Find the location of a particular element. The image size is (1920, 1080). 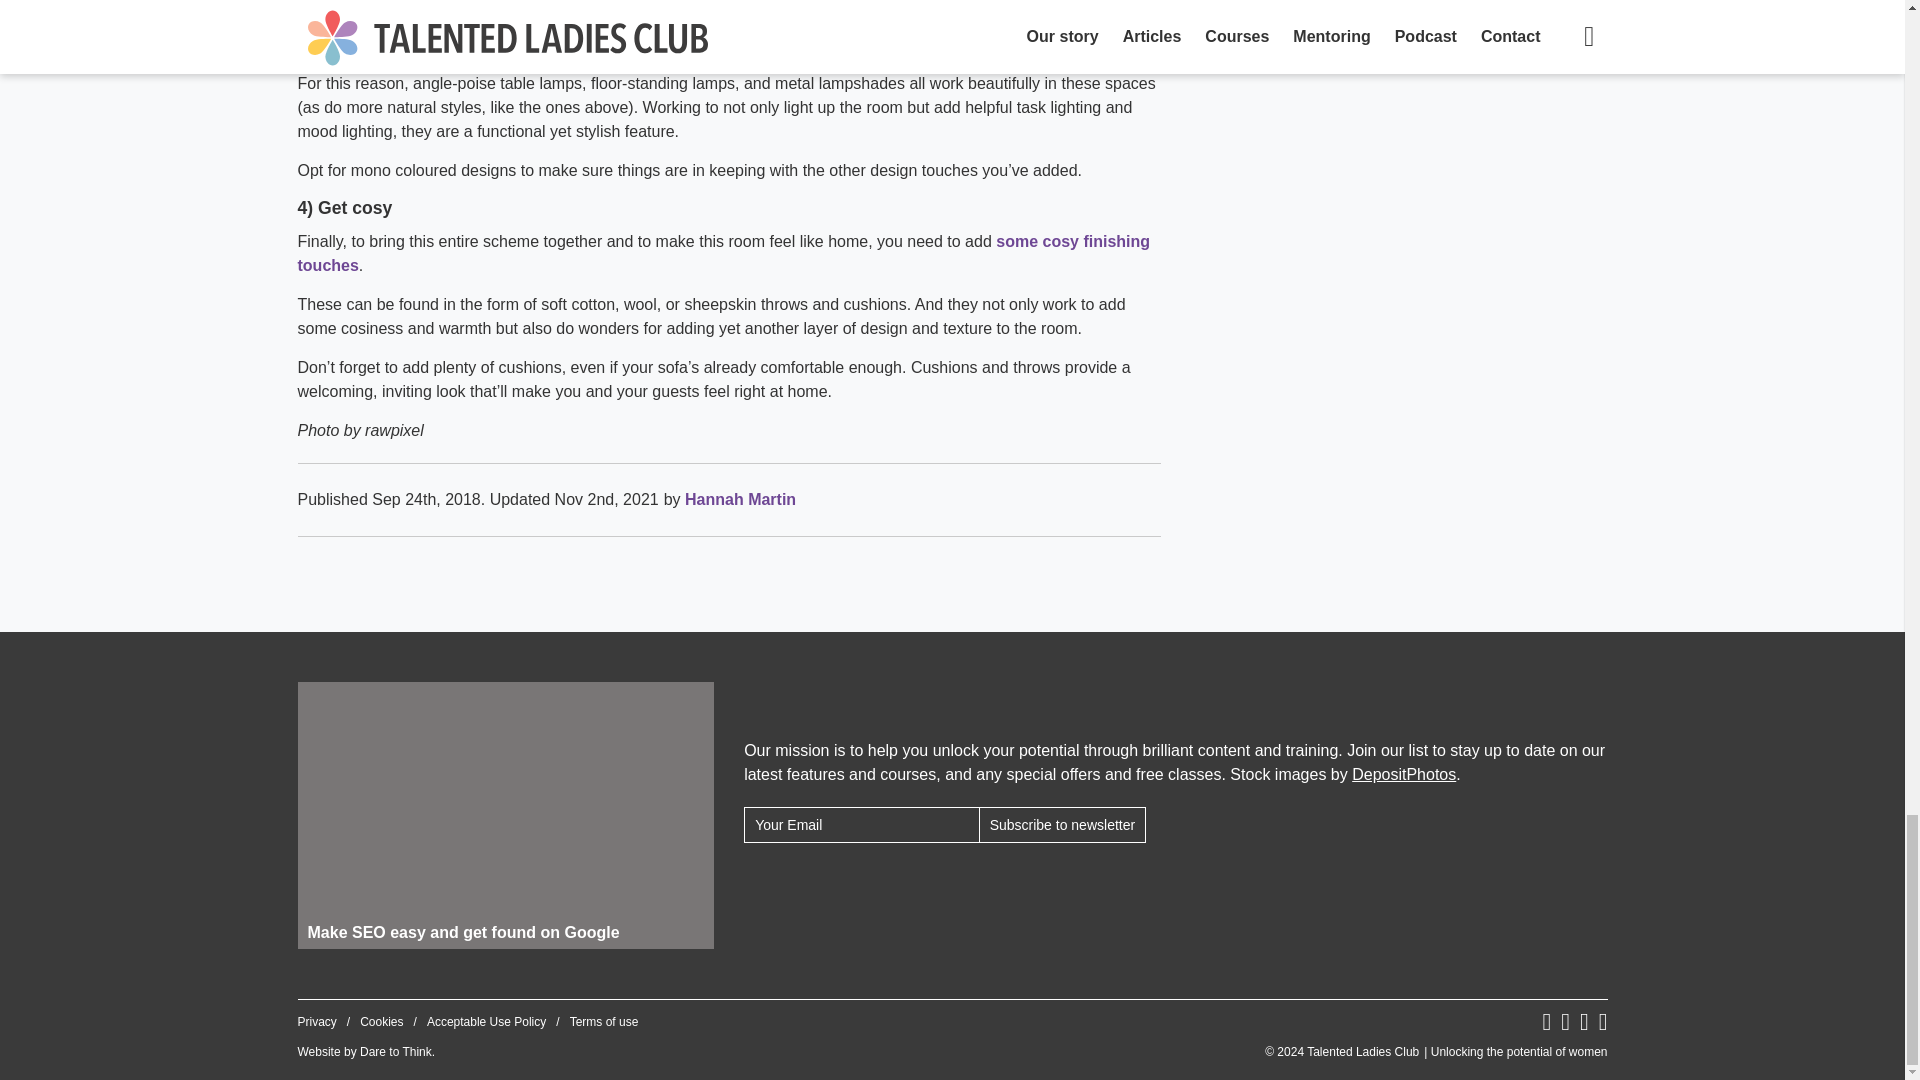

Talented Ladies Club is located at coordinates (1436, 1052).